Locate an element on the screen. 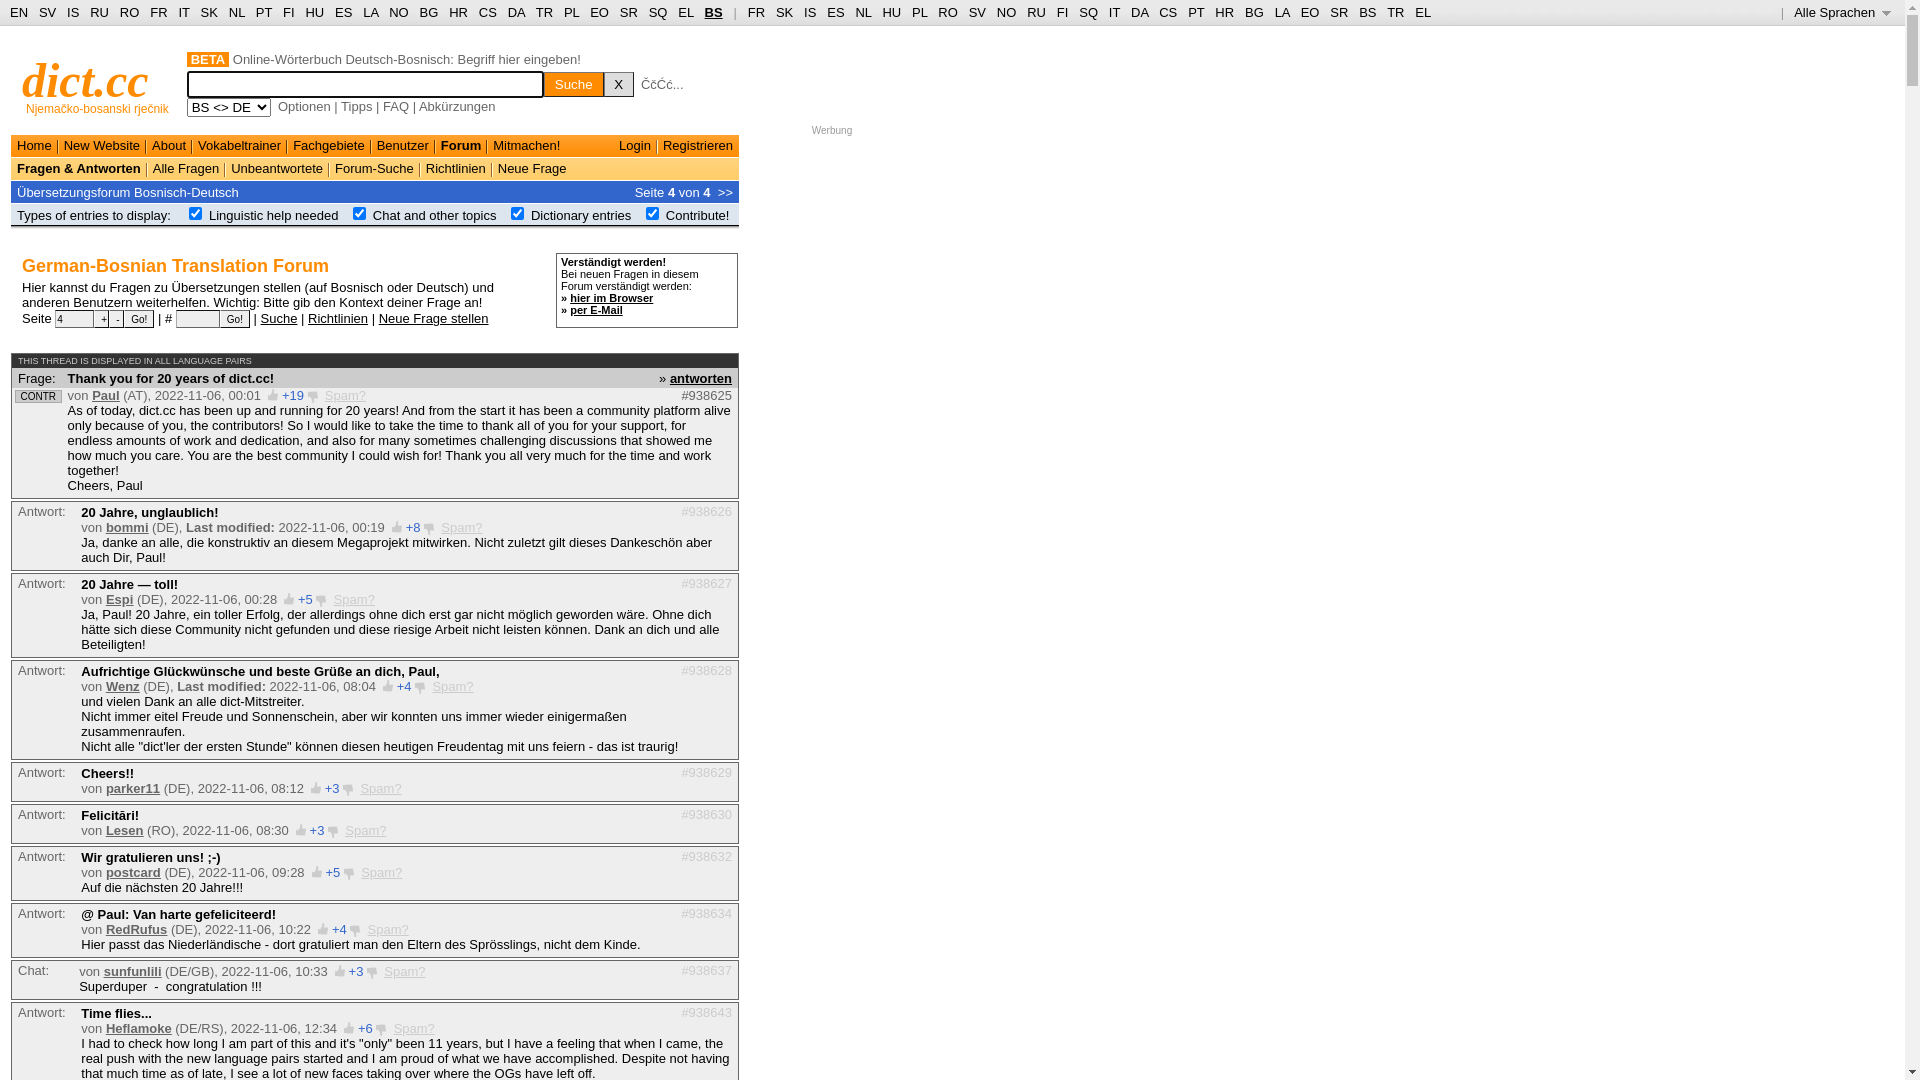 The width and height of the screenshot is (1920, 1080). Fachgebiete is located at coordinates (329, 146).